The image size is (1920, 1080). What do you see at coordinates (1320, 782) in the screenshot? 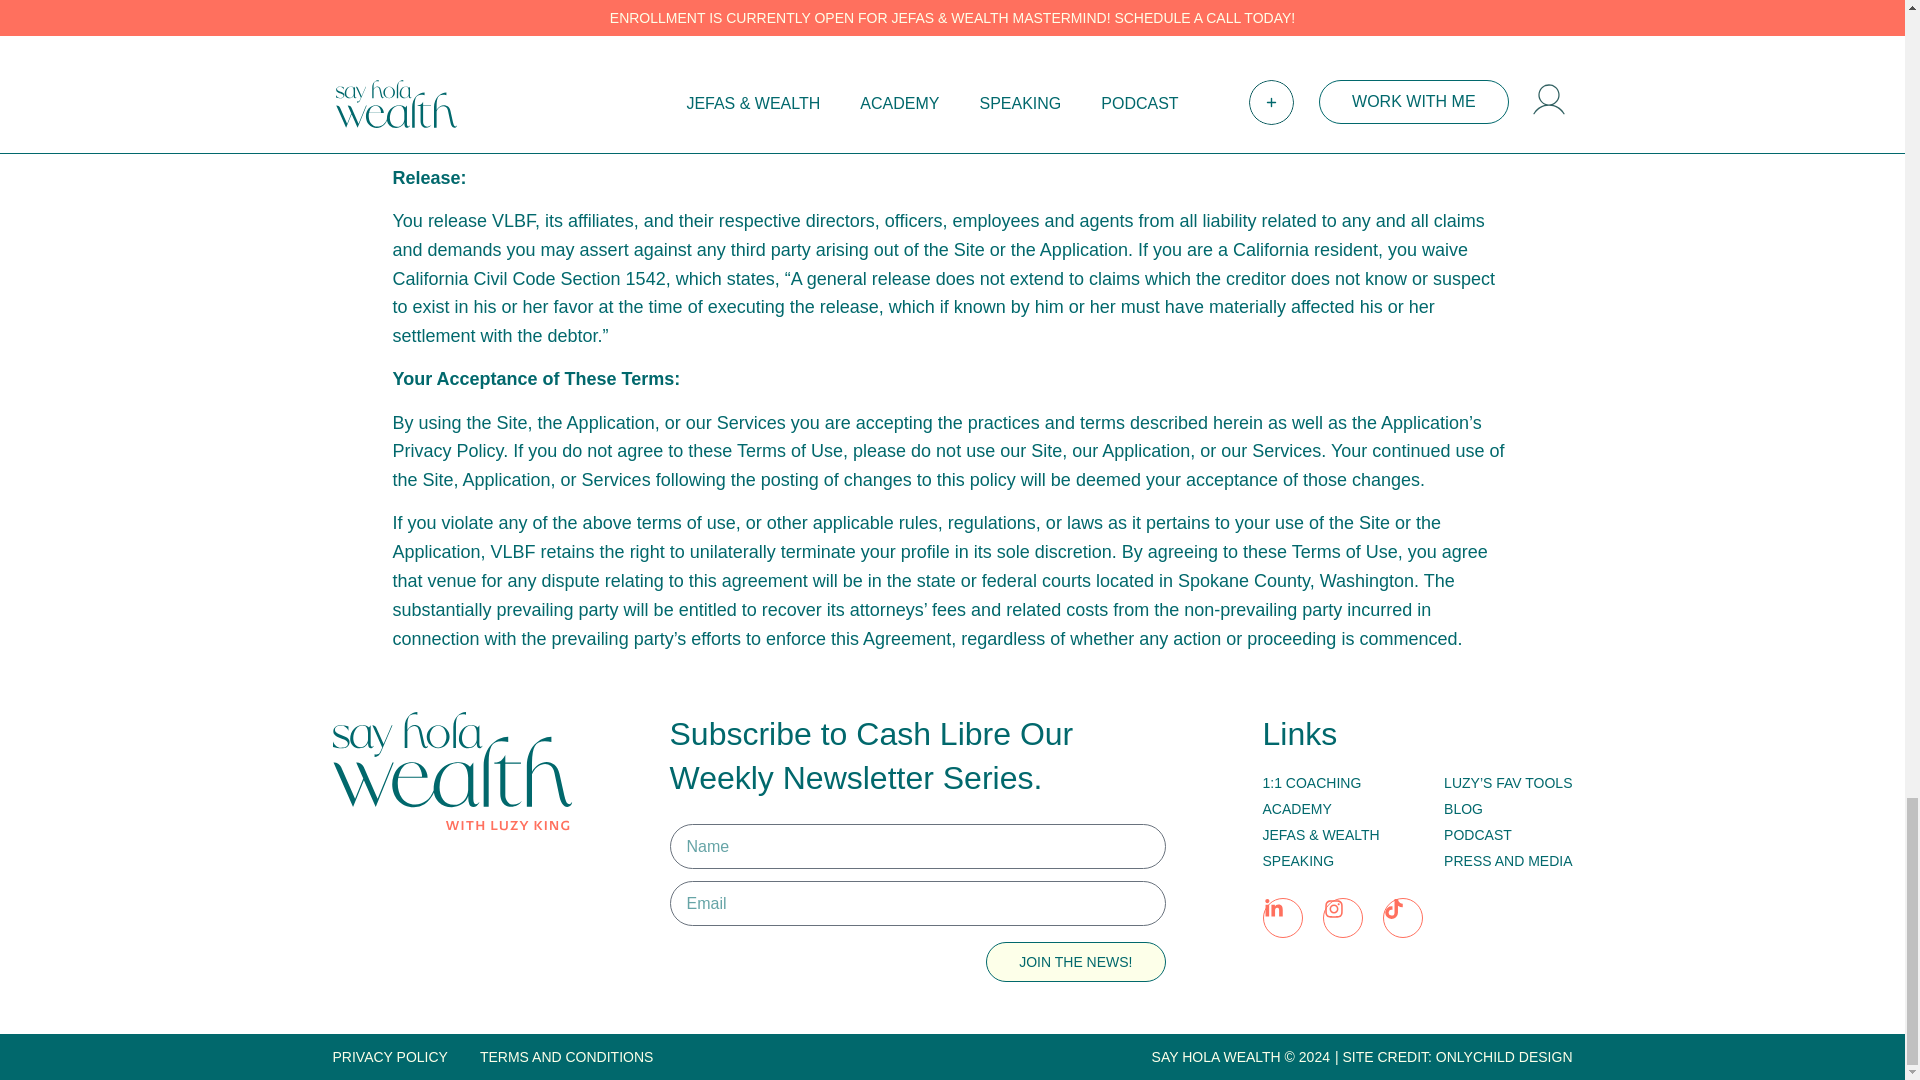
I see `1:1 COACHING` at bounding box center [1320, 782].